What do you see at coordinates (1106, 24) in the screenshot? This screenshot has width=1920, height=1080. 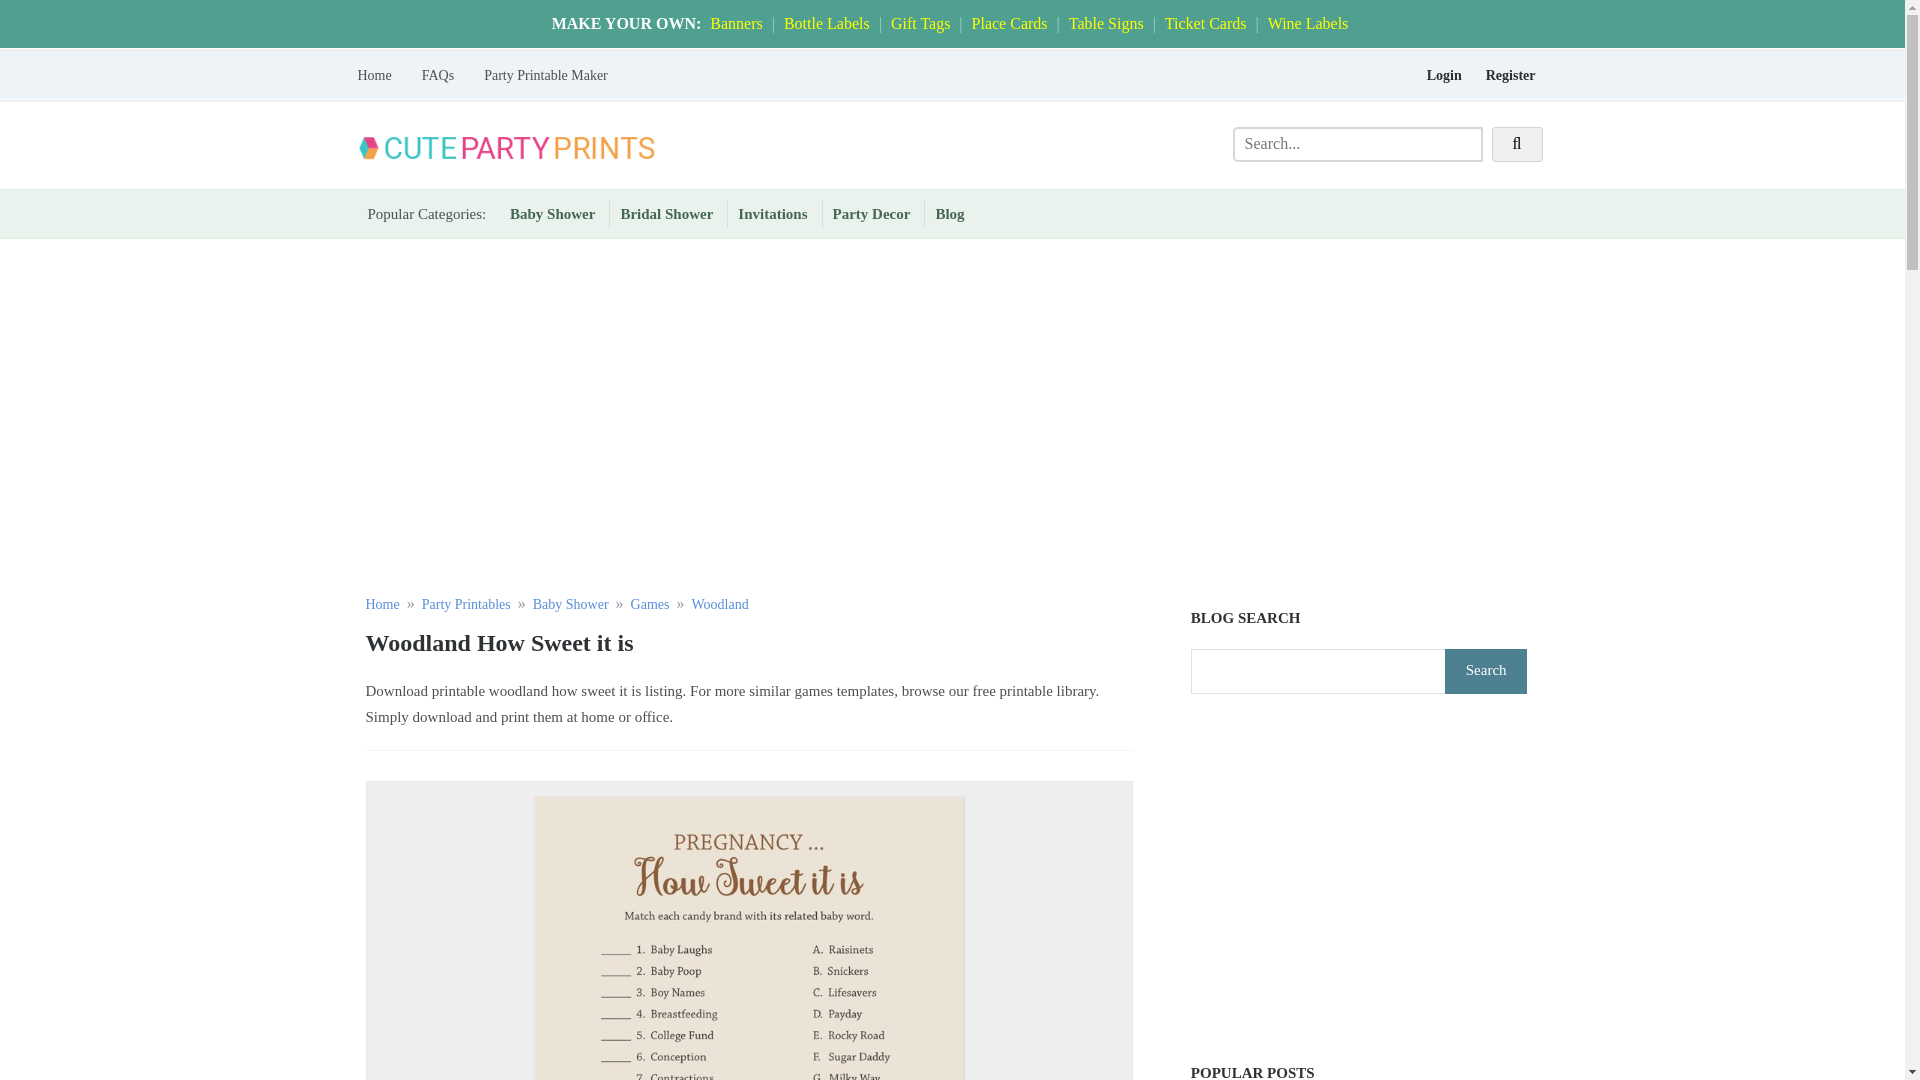 I see `Table Signs` at bounding box center [1106, 24].